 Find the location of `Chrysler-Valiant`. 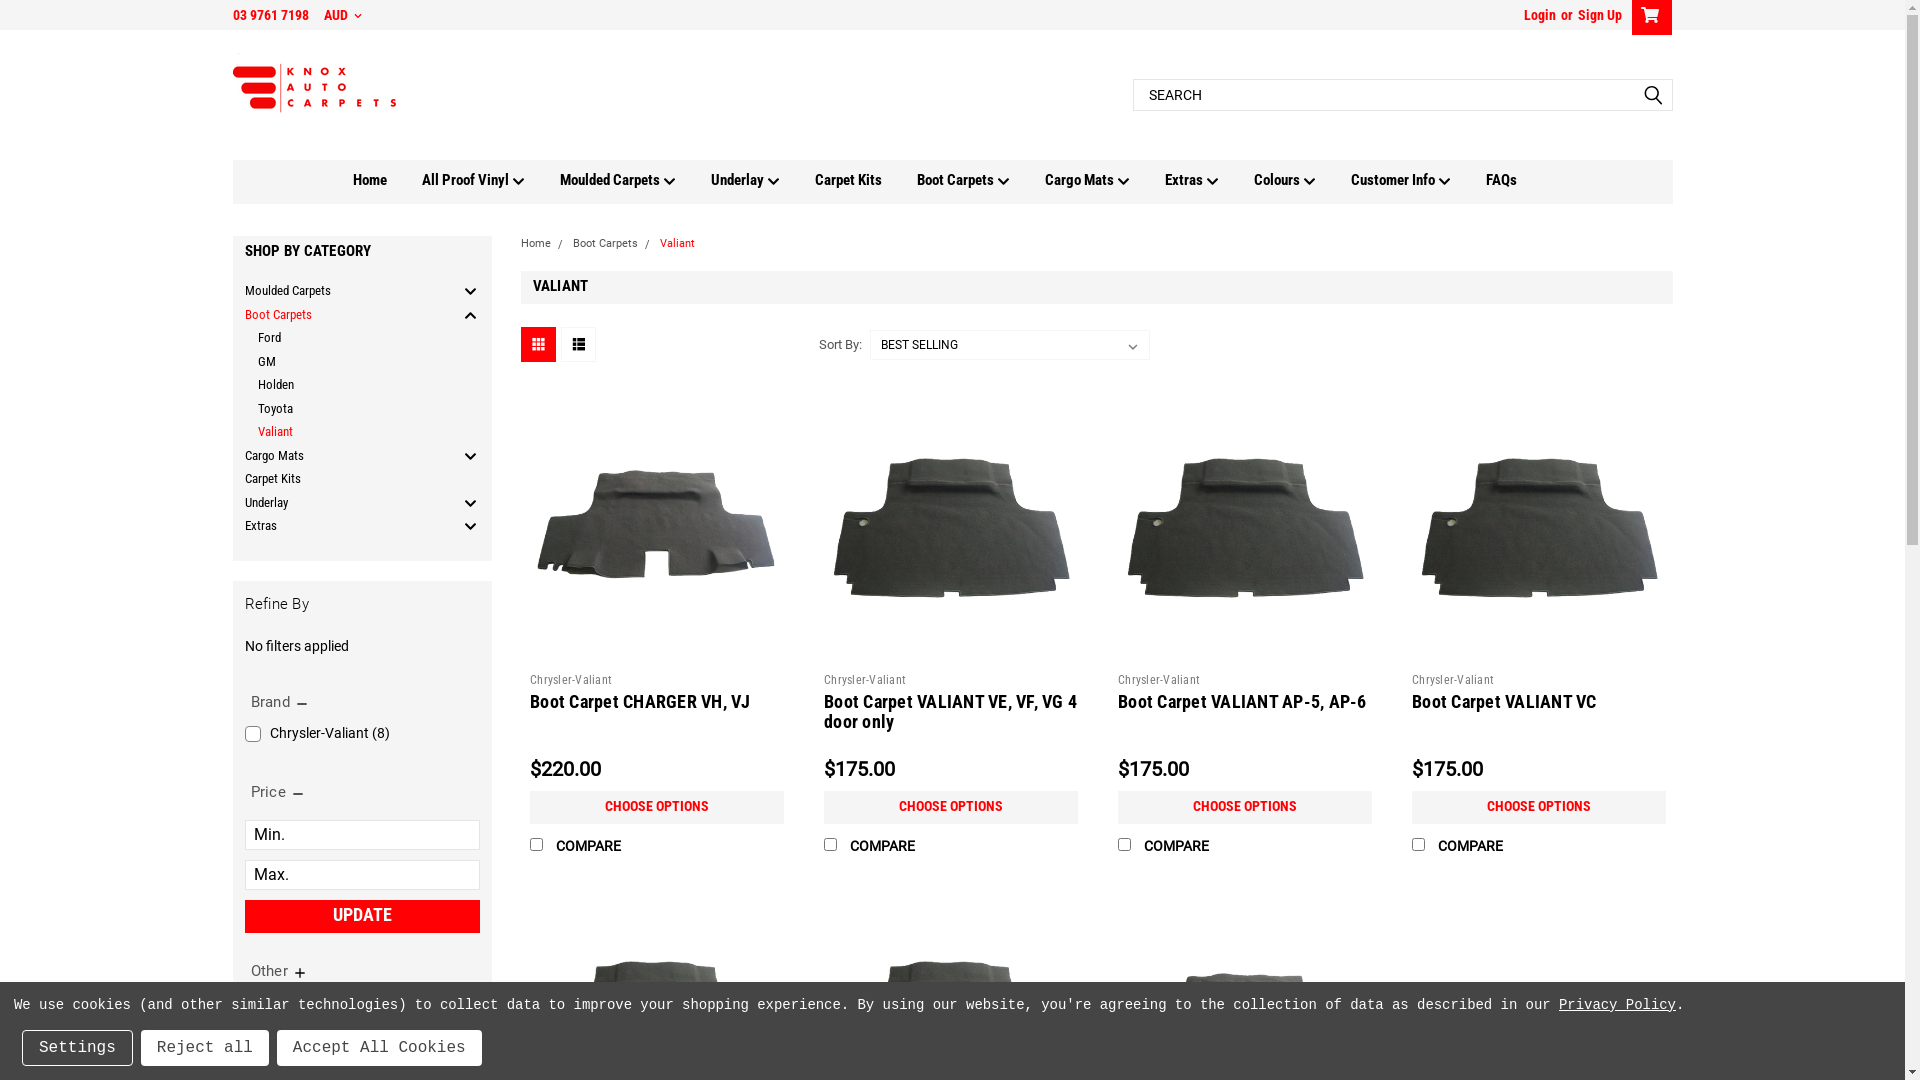

Chrysler-Valiant is located at coordinates (865, 679).